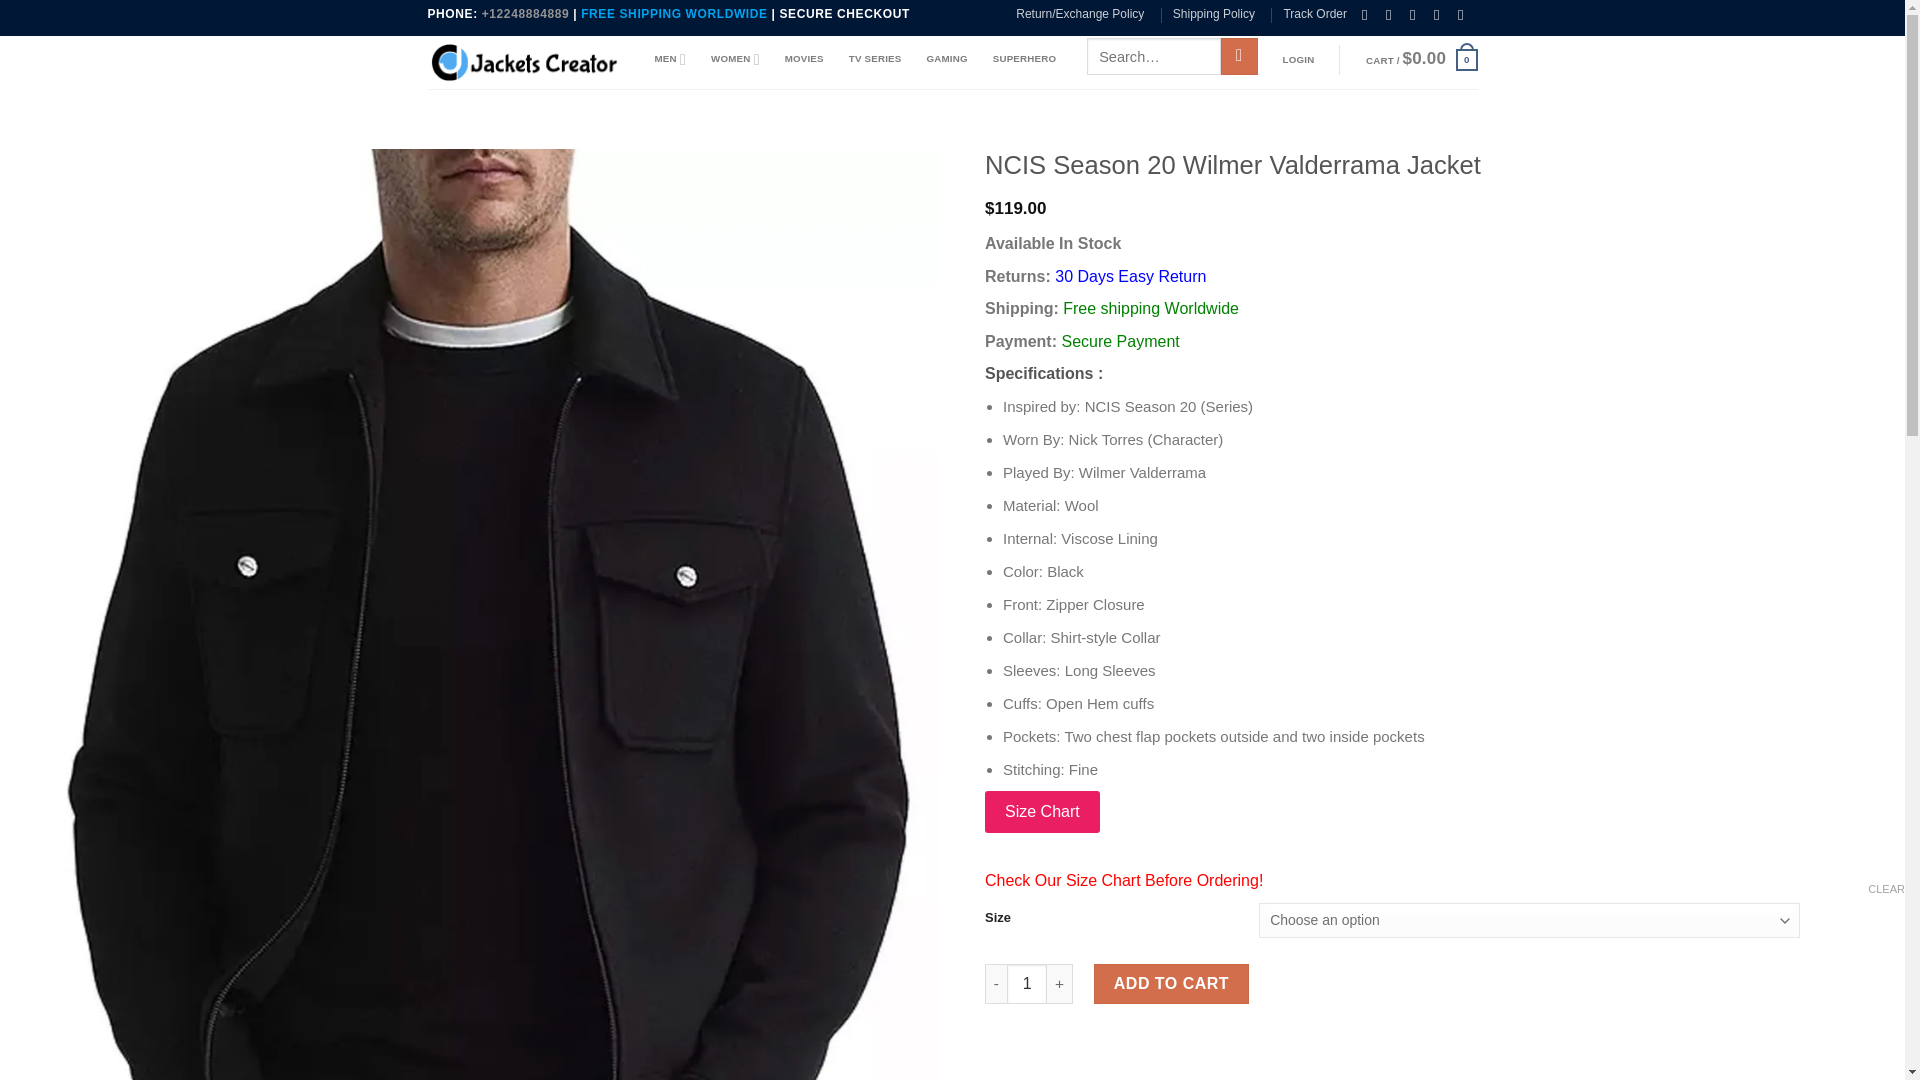 Image resolution: width=1920 pixels, height=1080 pixels. Describe the element at coordinates (1214, 14) in the screenshot. I see `Shipping Policy` at that location.